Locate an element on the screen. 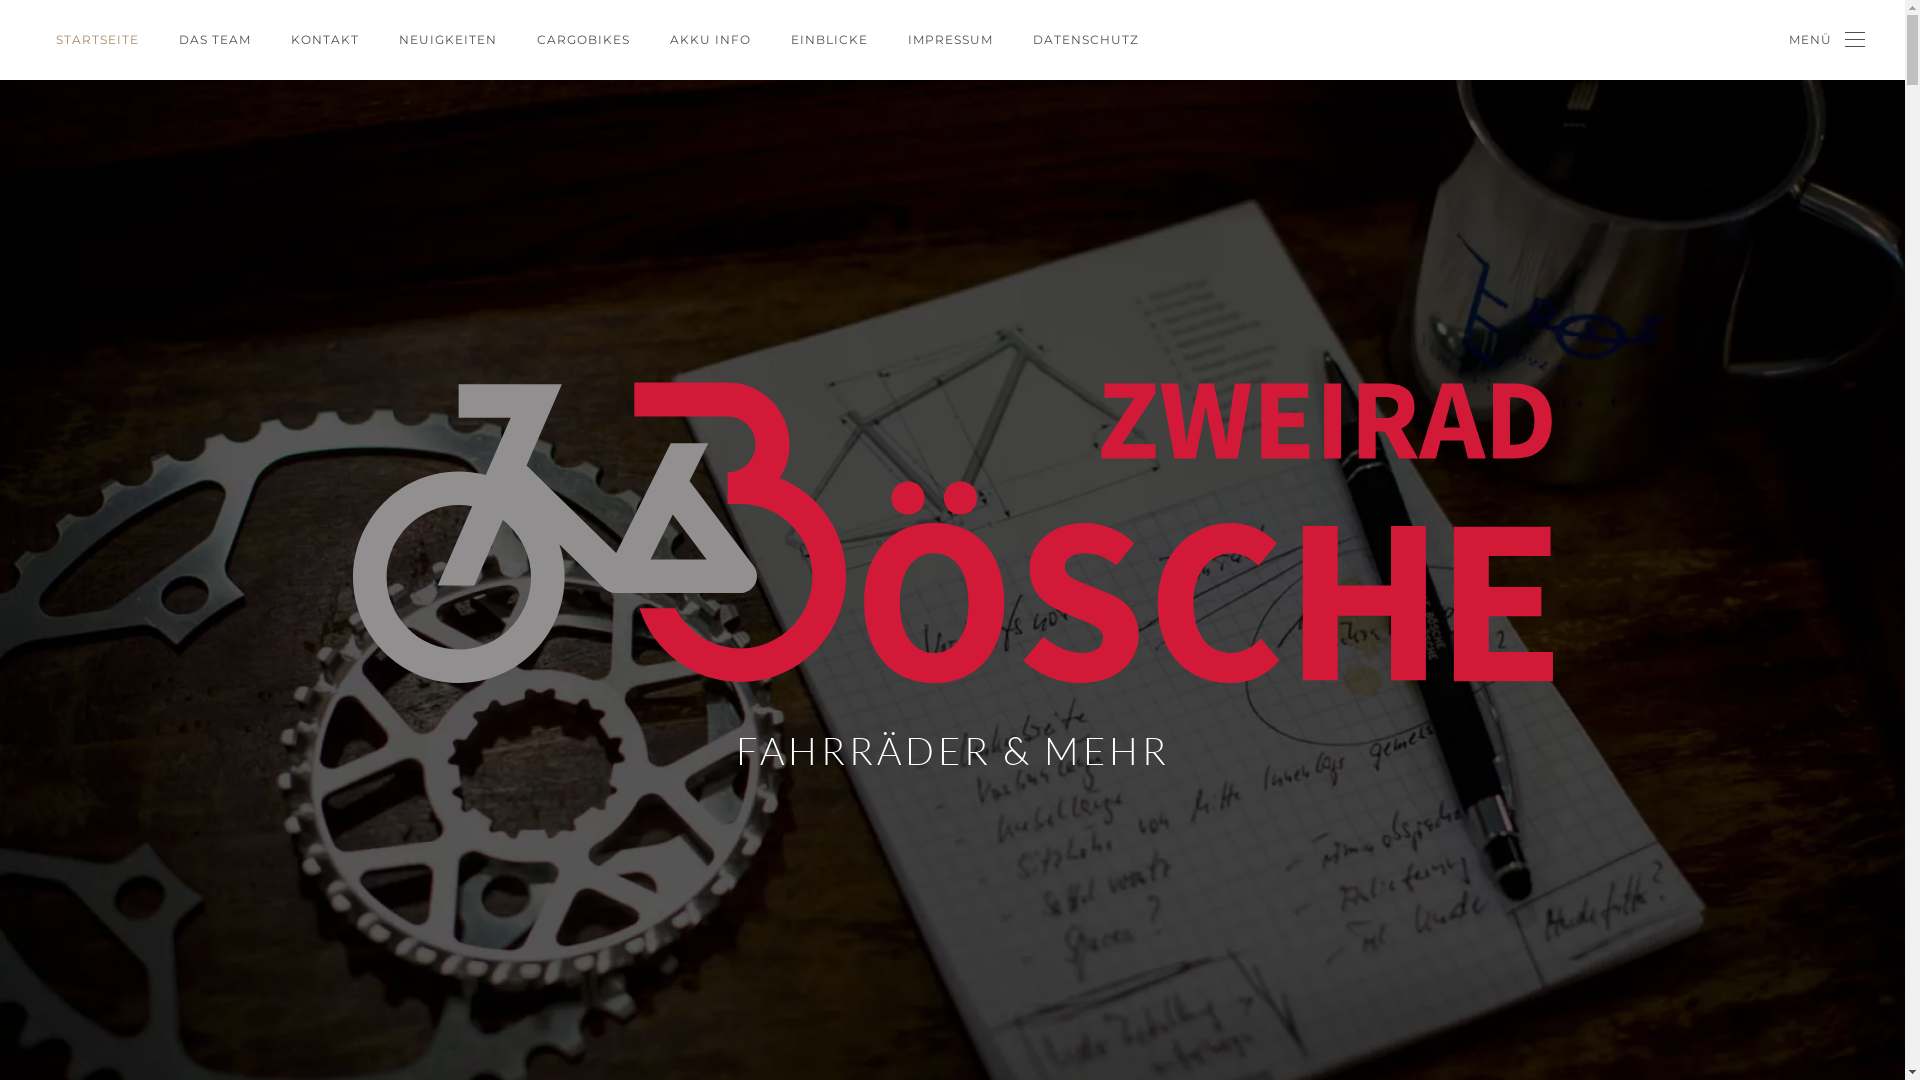  NEUIGKEITEN is located at coordinates (448, 40).